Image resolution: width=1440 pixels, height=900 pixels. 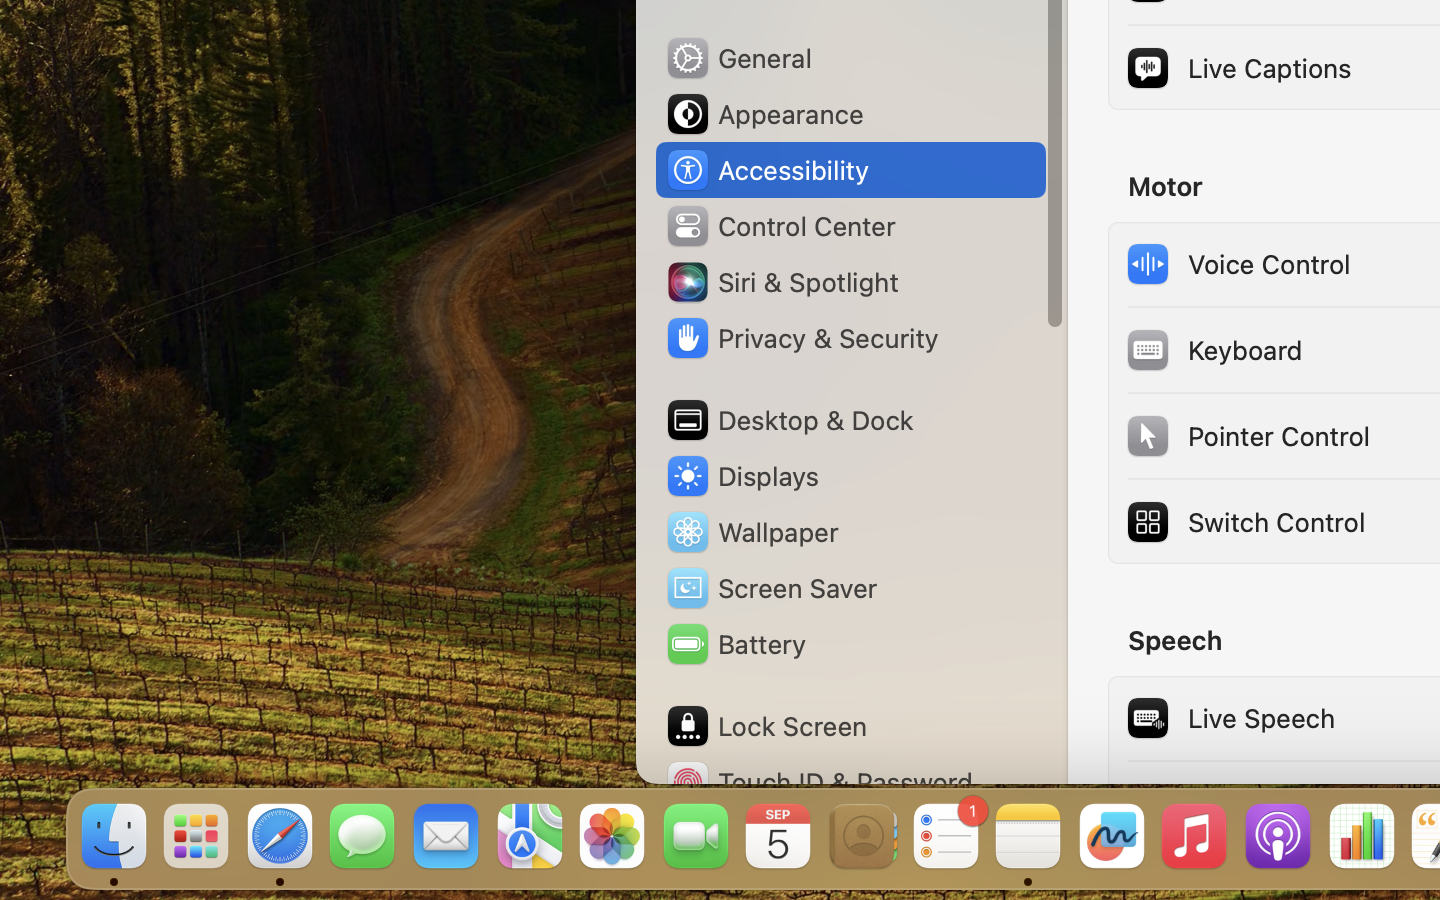 What do you see at coordinates (738, 58) in the screenshot?
I see `General` at bounding box center [738, 58].